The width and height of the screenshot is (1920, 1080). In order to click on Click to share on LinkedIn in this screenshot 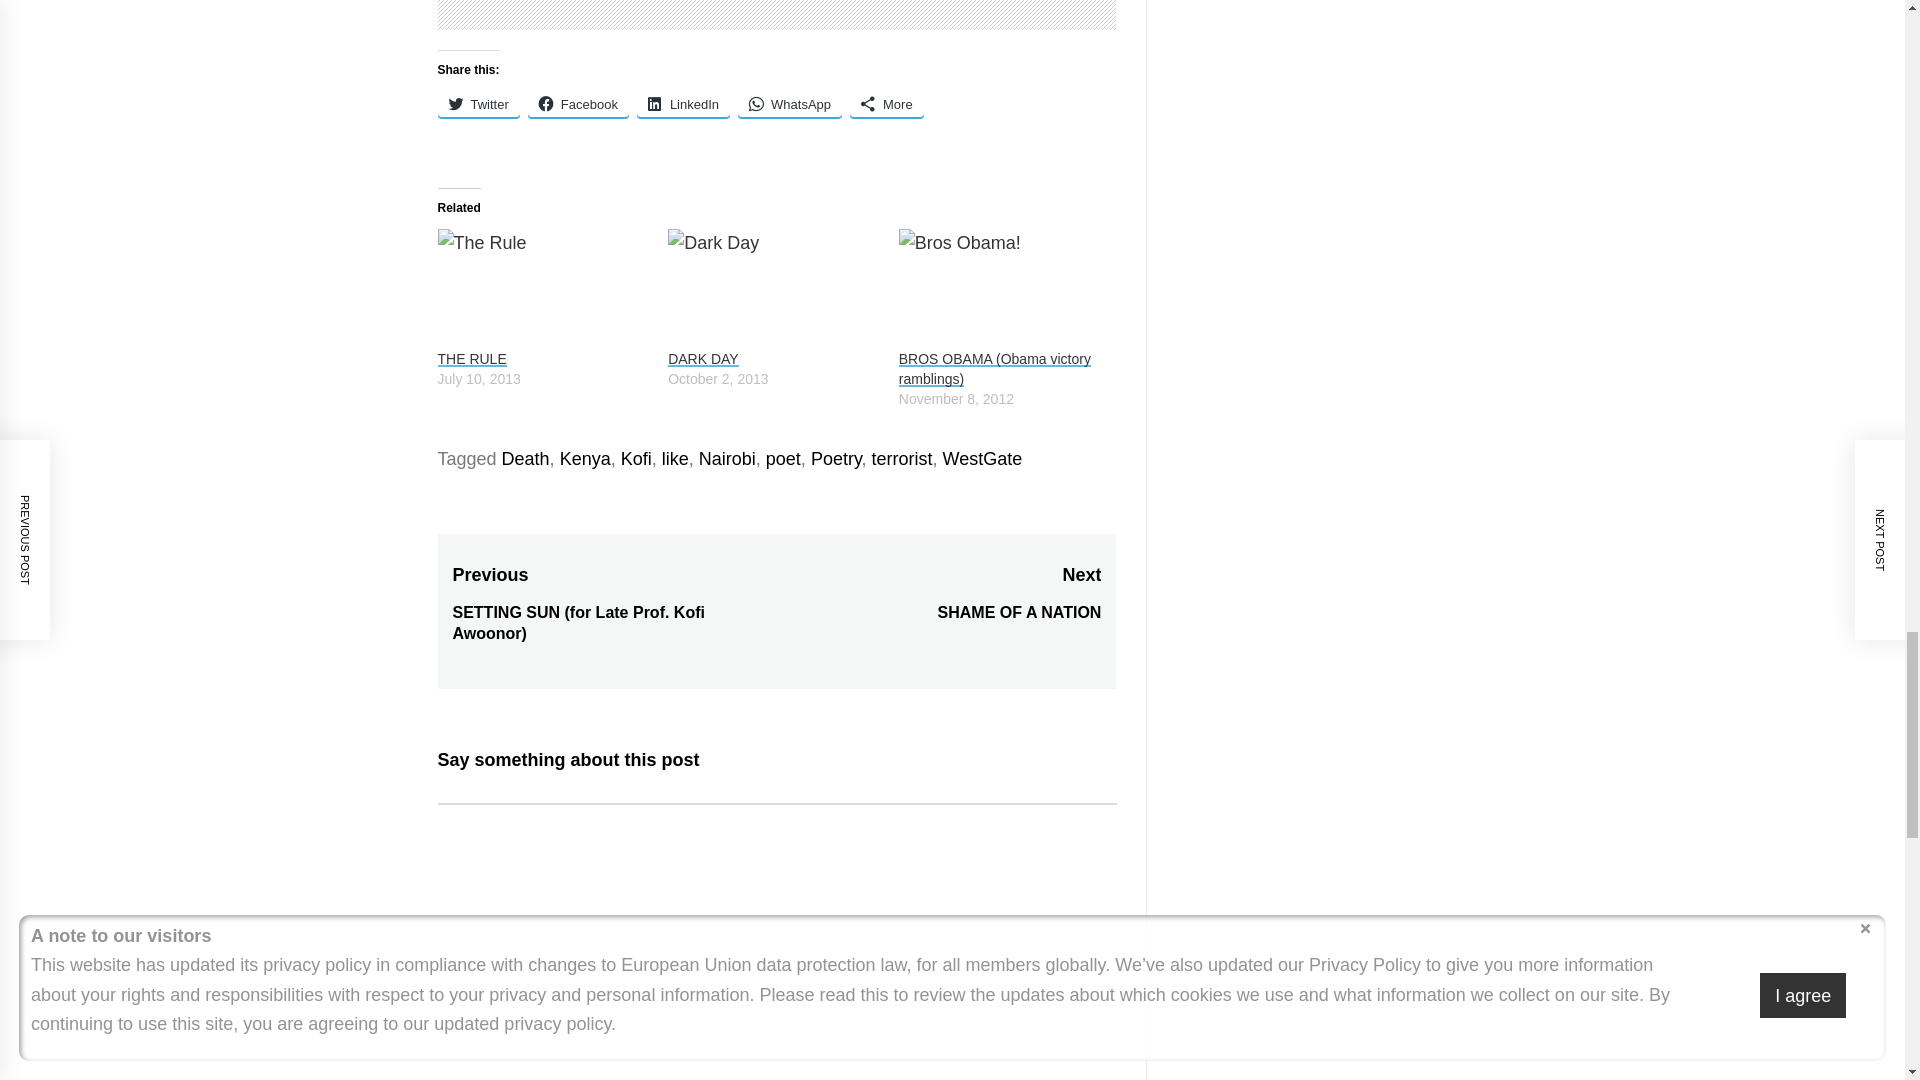, I will do `click(683, 103)`.